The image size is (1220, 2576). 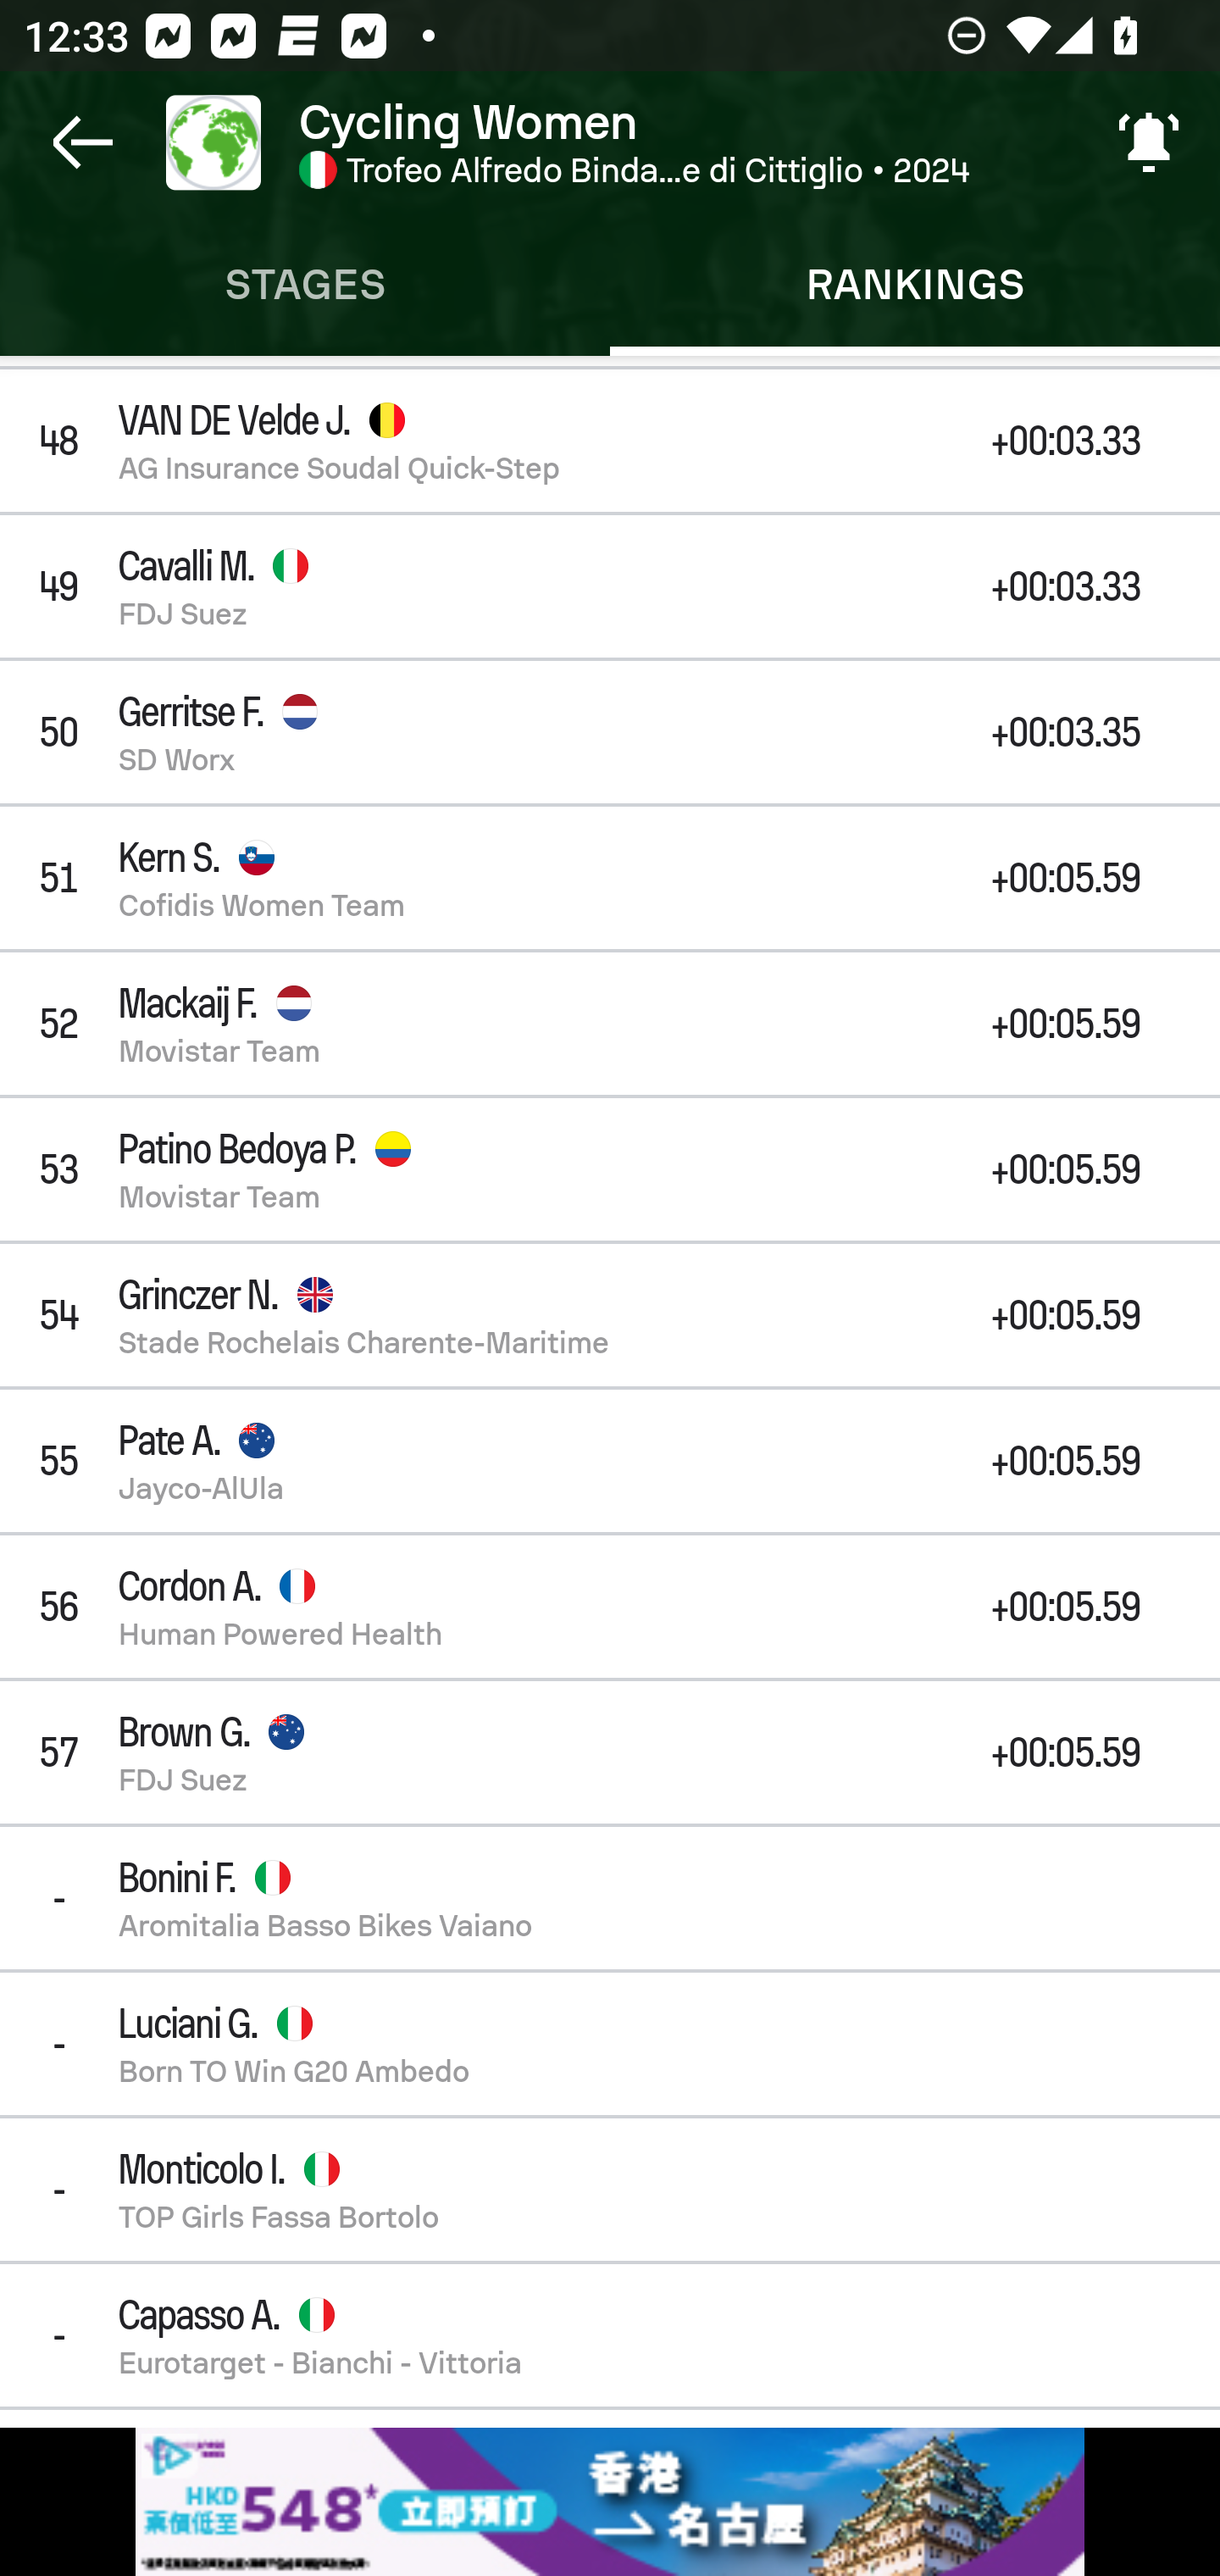 What do you see at coordinates (610, 1169) in the screenshot?
I see `53 Patino Bedoya P. Movistar Team +00:05.59` at bounding box center [610, 1169].